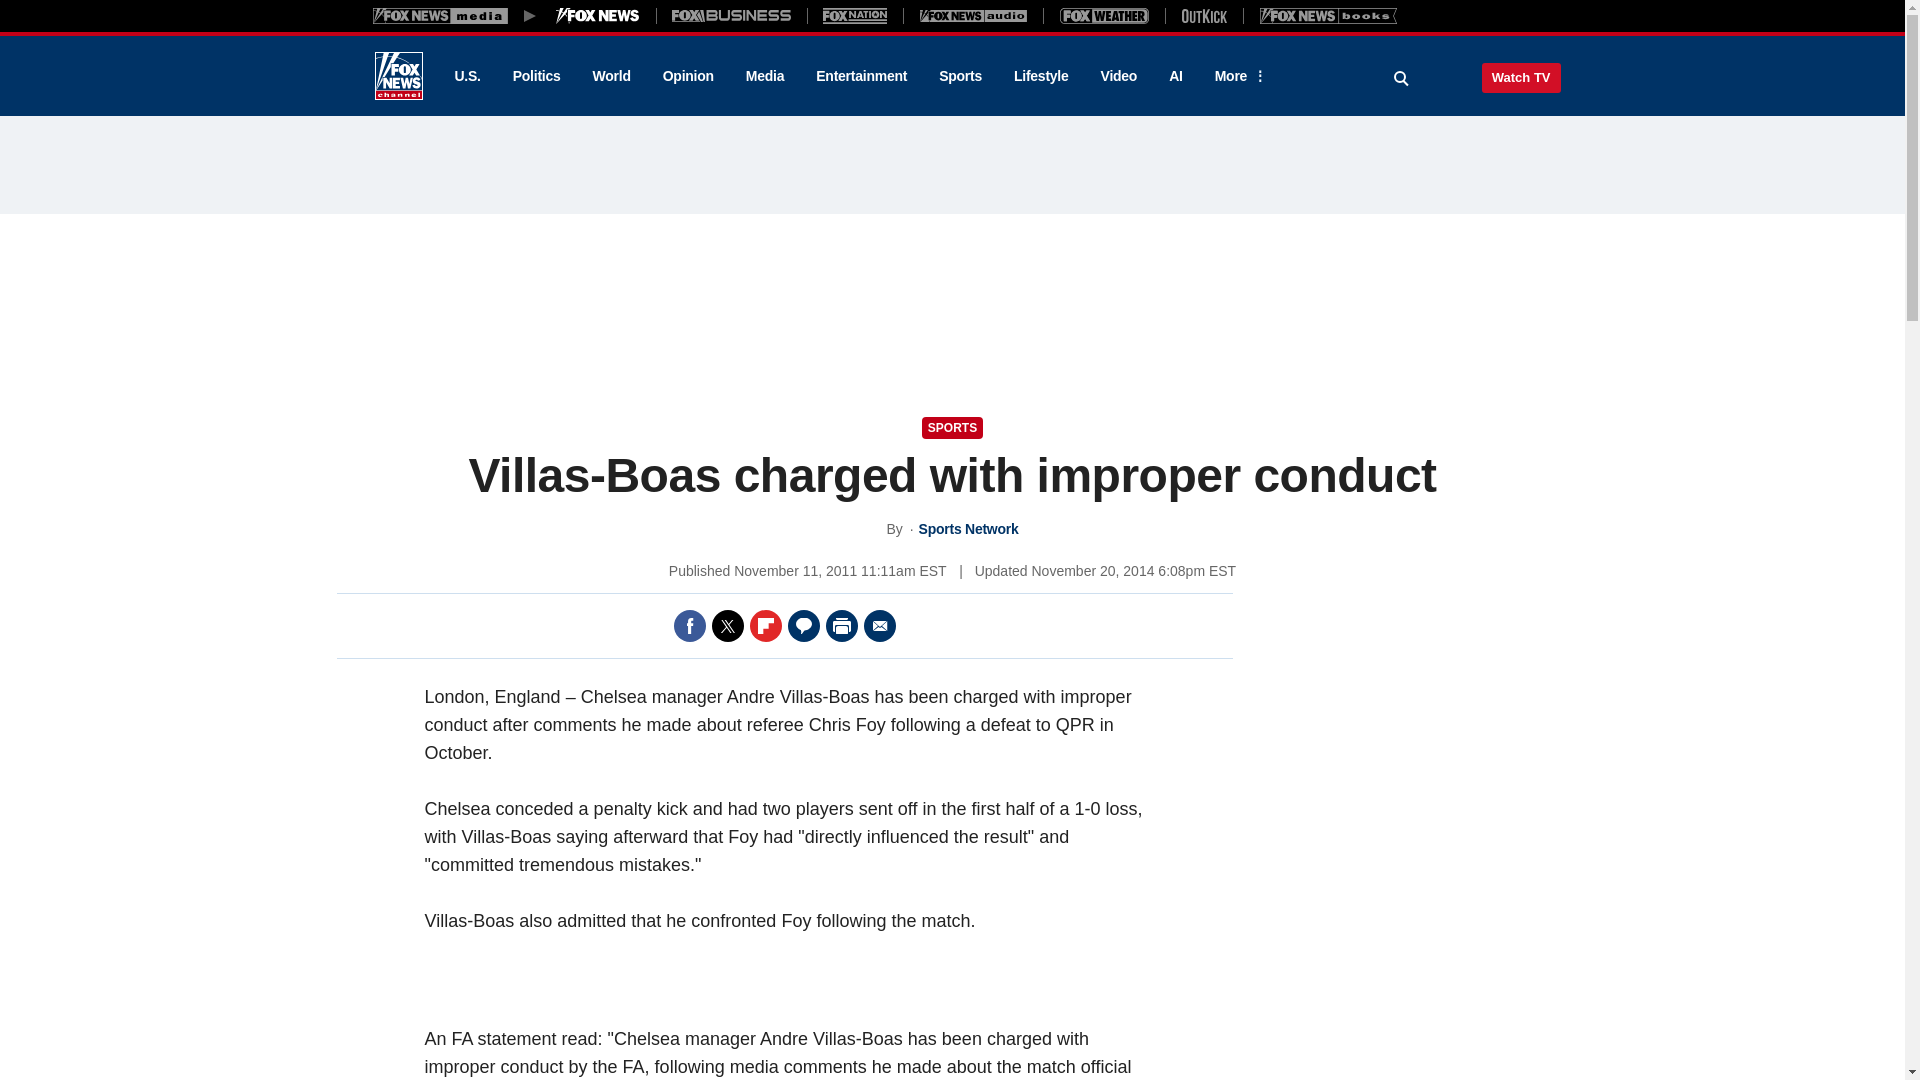  Describe the element at coordinates (1176, 76) in the screenshot. I see `AI` at that location.